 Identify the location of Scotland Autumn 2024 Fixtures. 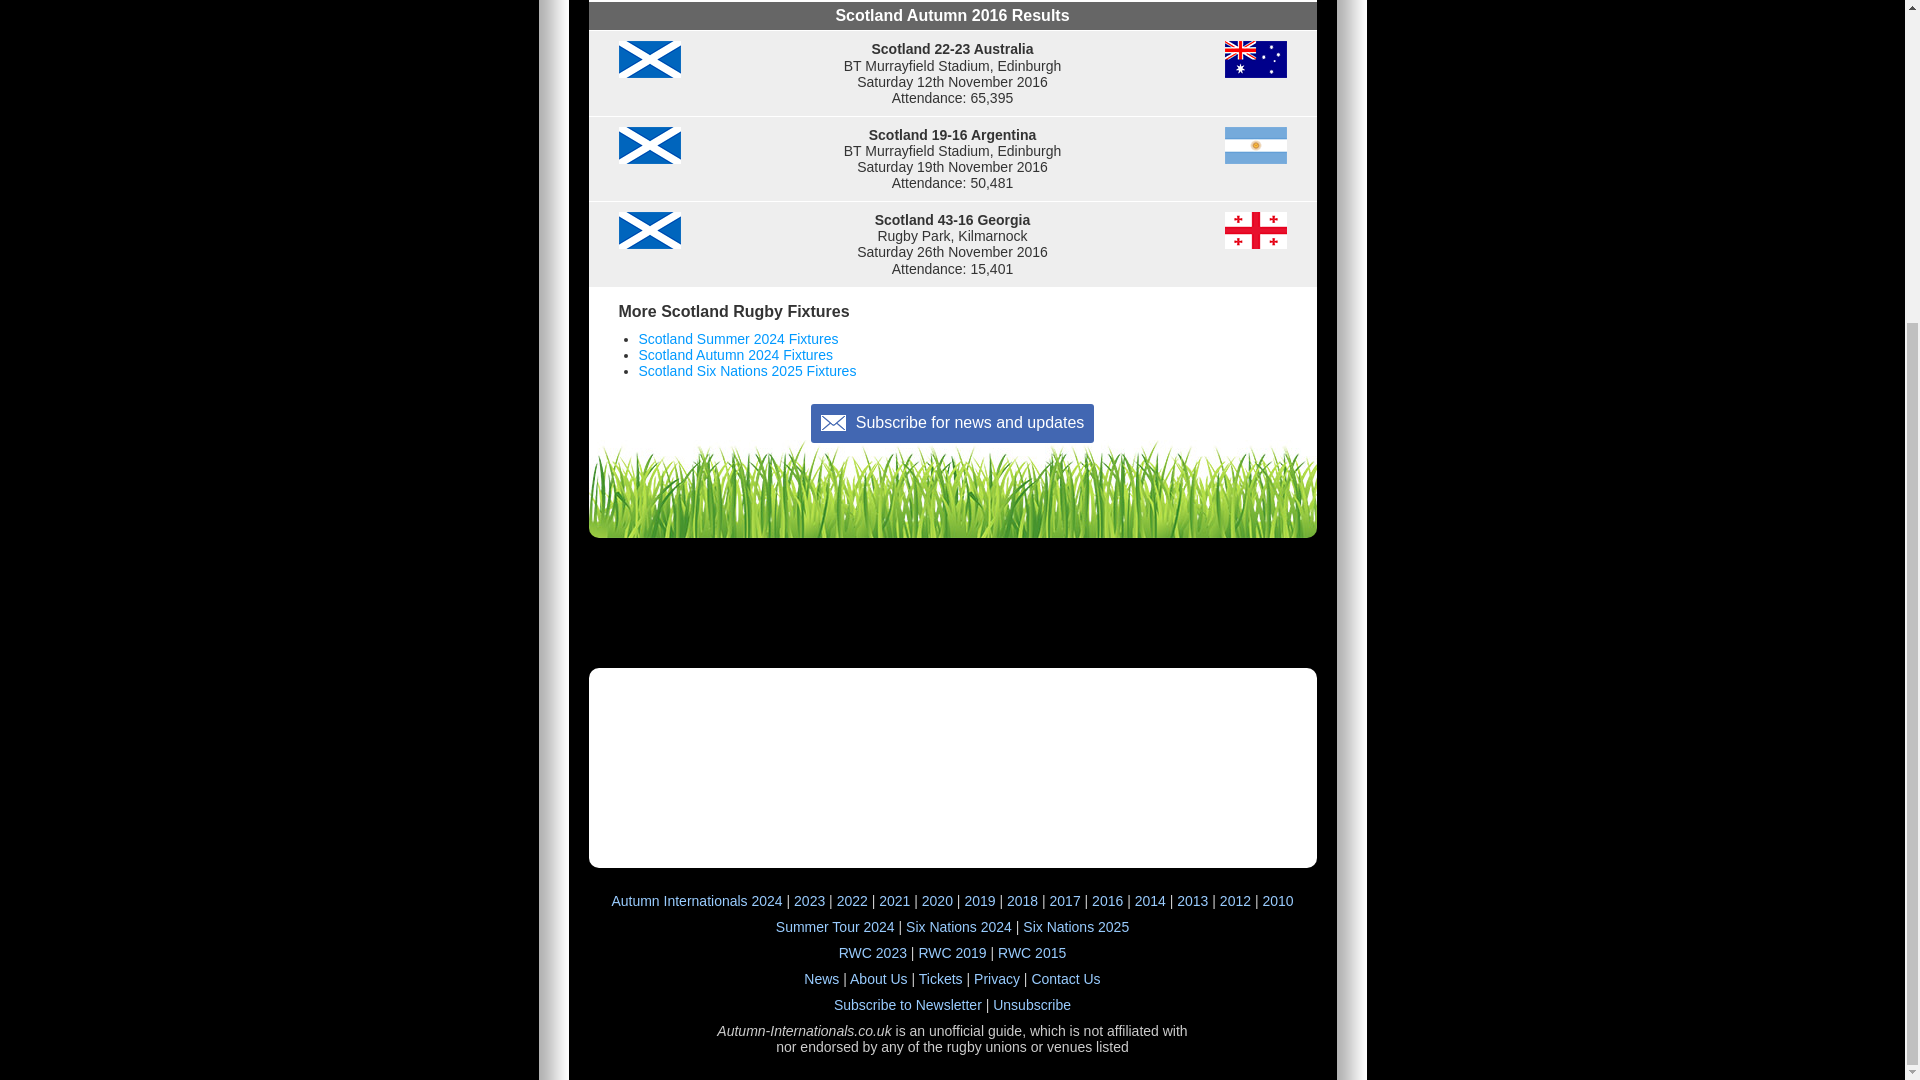
(735, 354).